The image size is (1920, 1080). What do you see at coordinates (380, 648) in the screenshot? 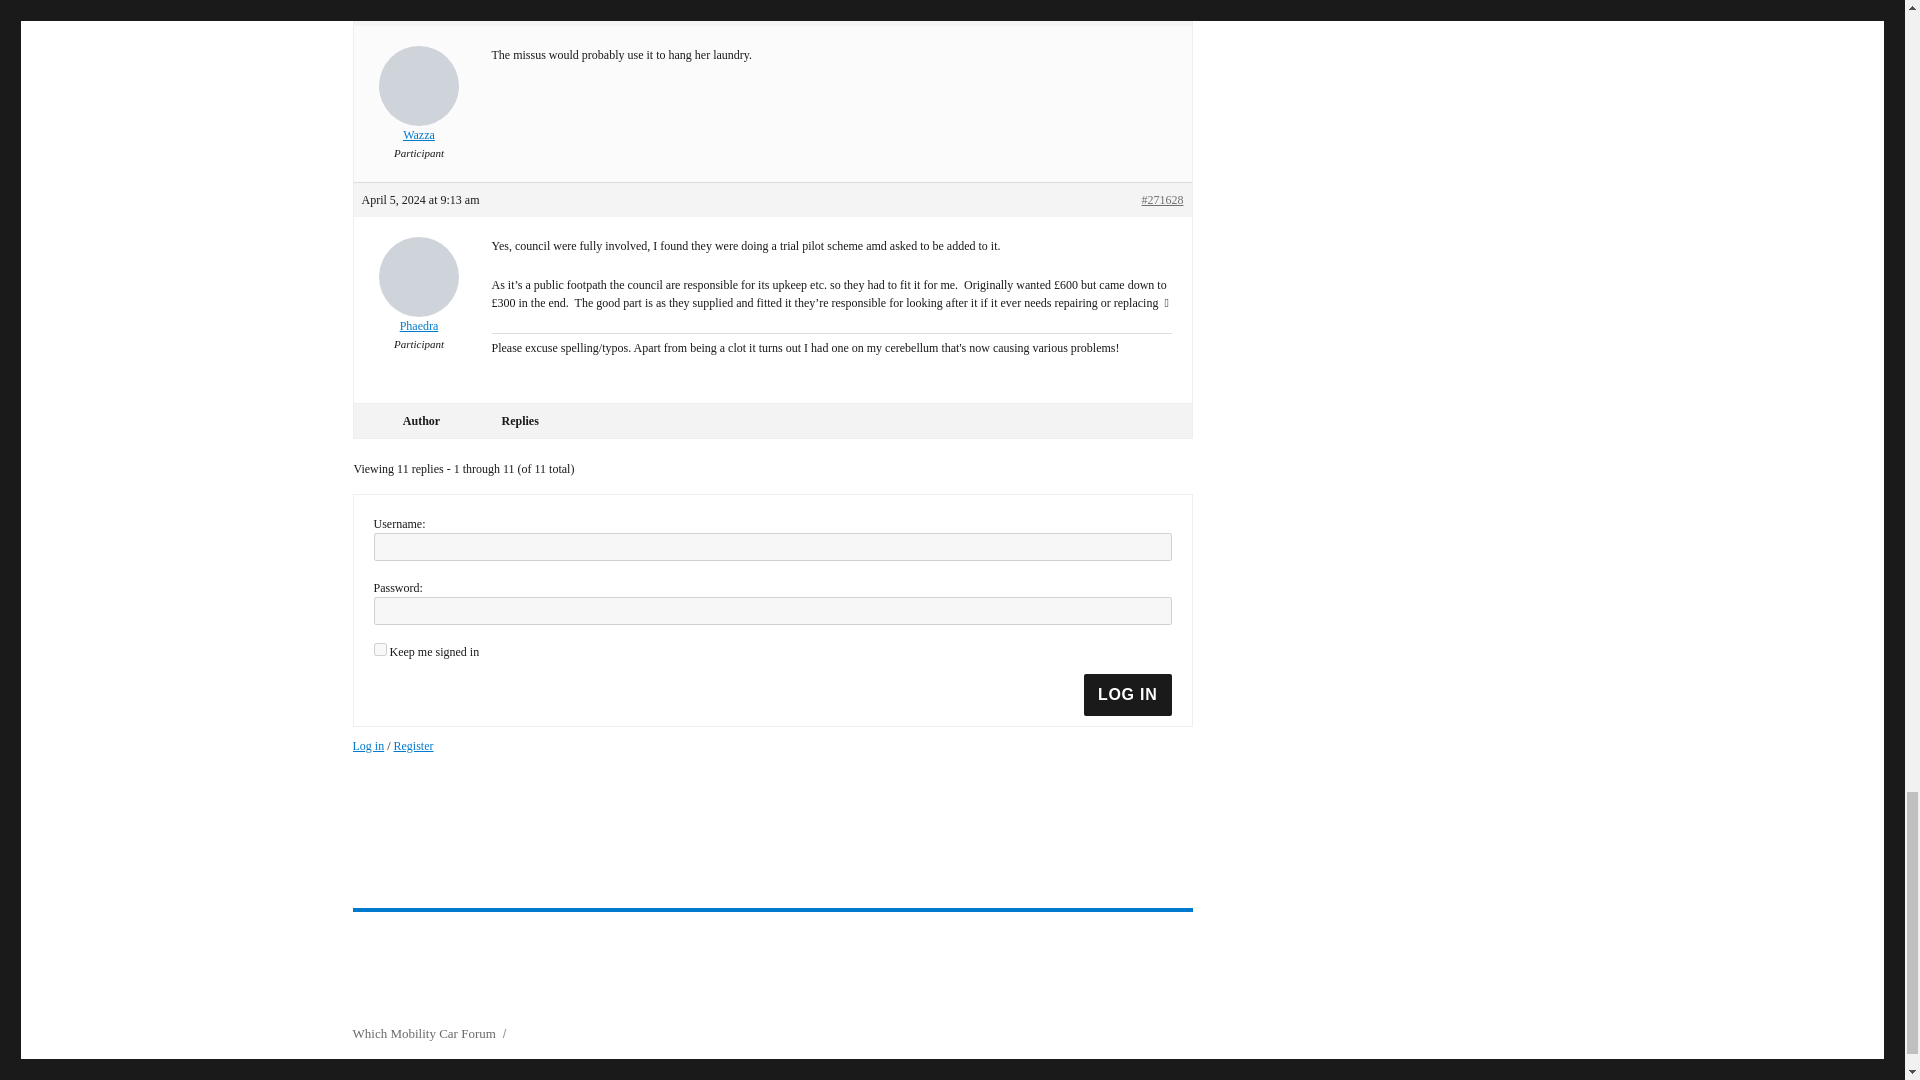
I see `forever` at bounding box center [380, 648].